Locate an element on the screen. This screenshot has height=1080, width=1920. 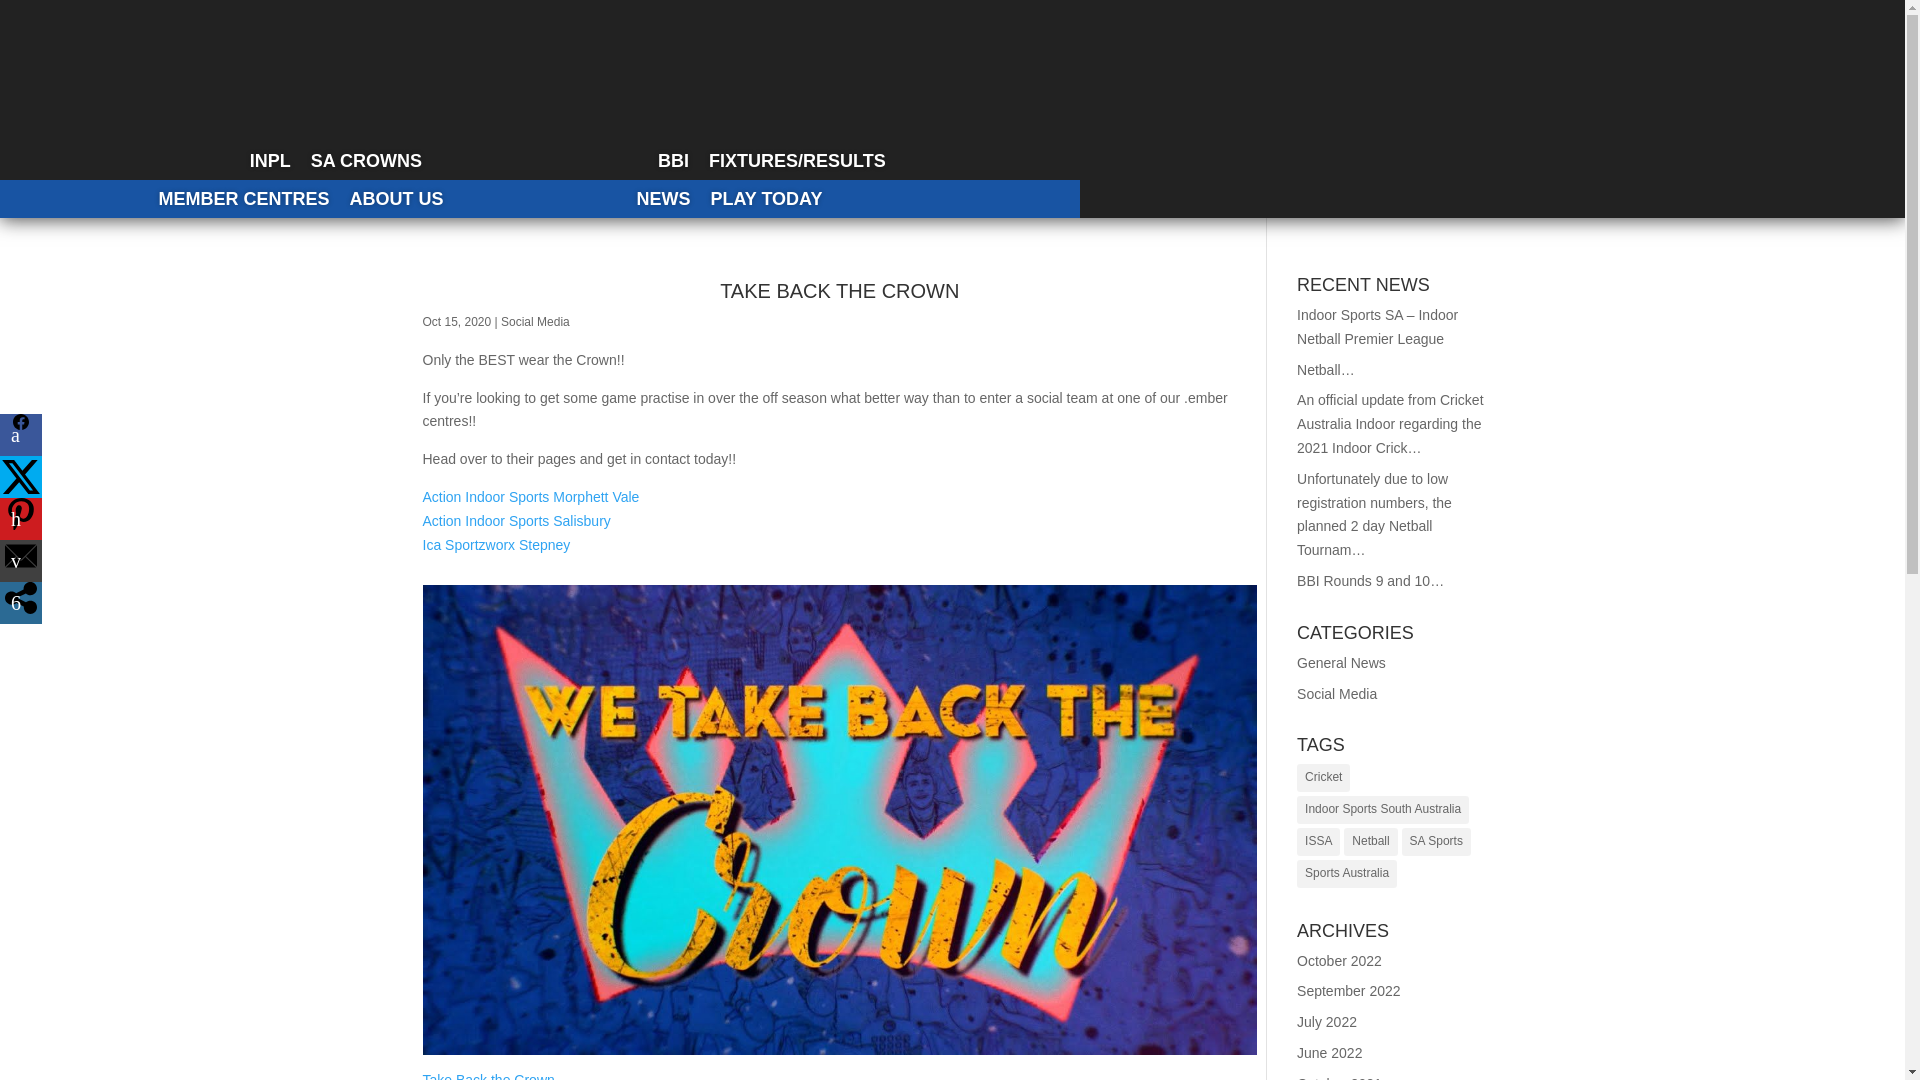
NEWS is located at coordinates (662, 199).